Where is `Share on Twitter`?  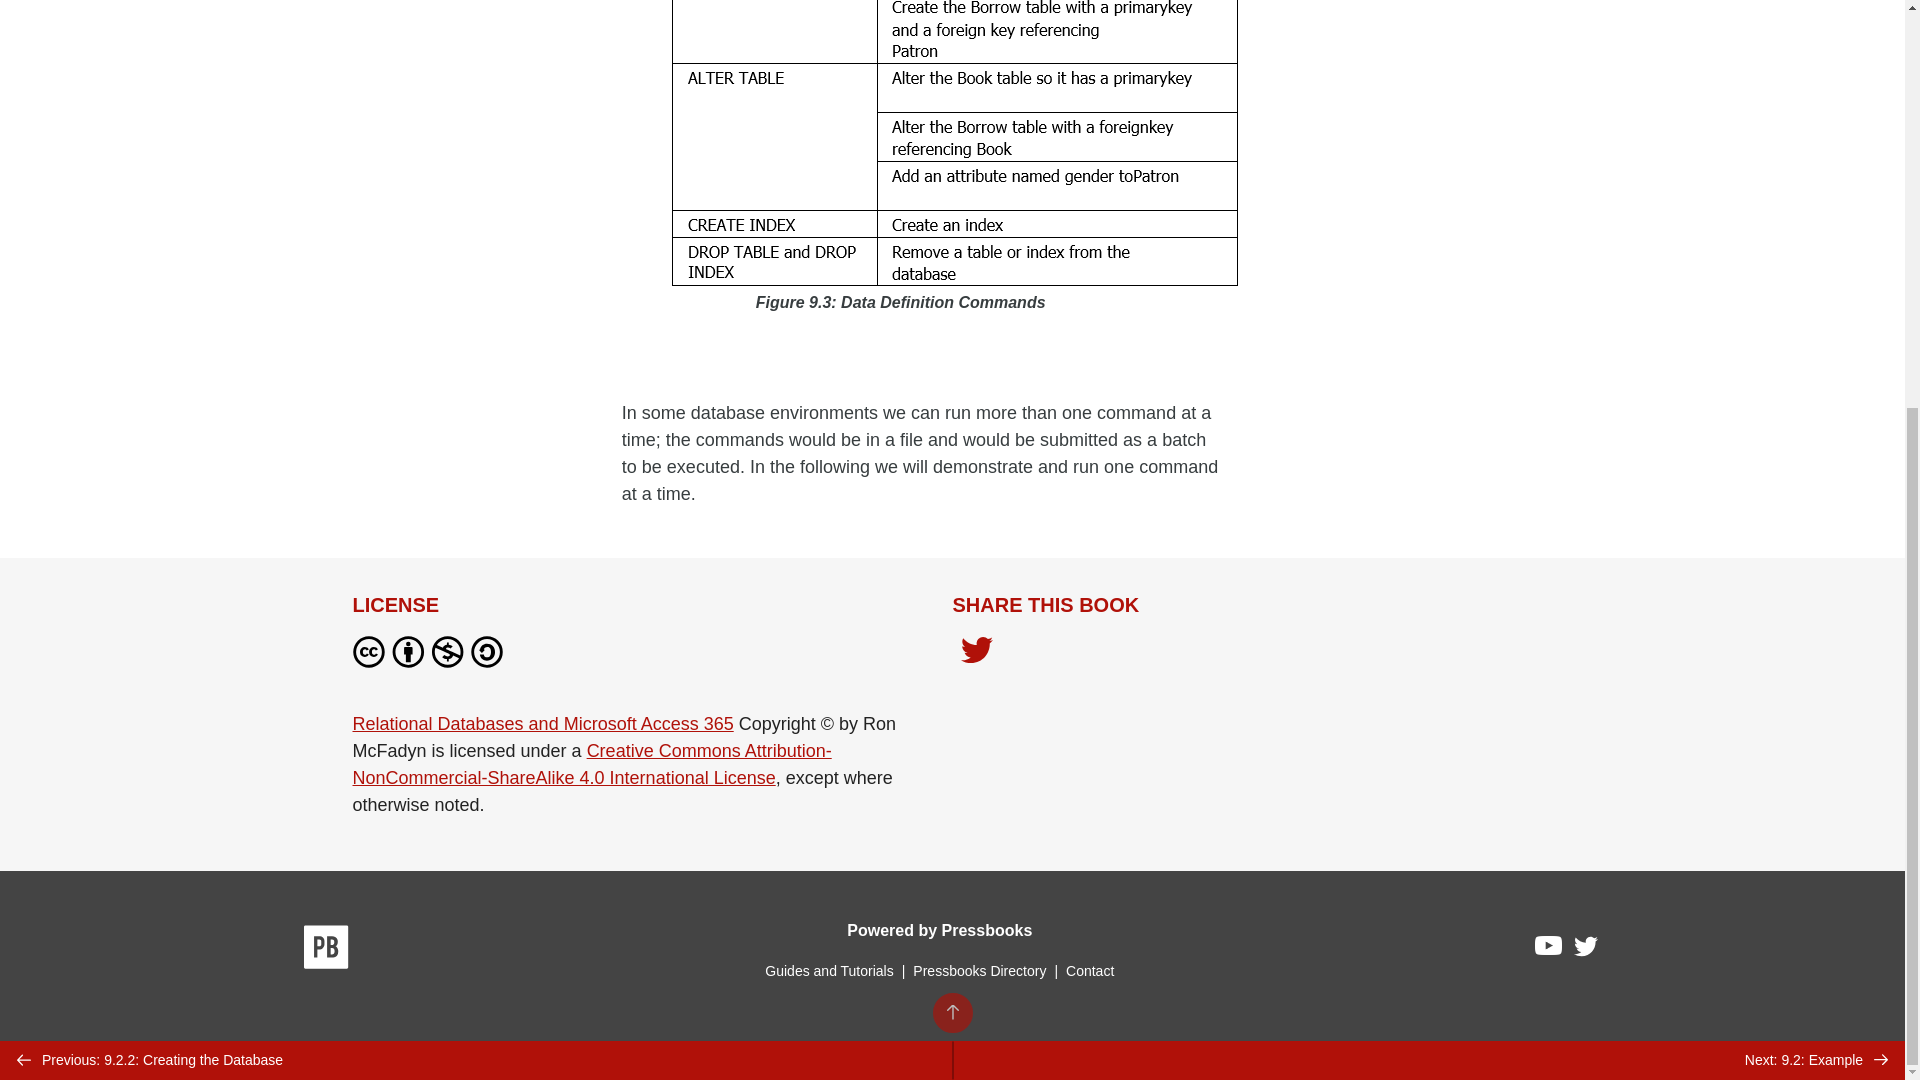
Share on Twitter is located at coordinates (976, 656).